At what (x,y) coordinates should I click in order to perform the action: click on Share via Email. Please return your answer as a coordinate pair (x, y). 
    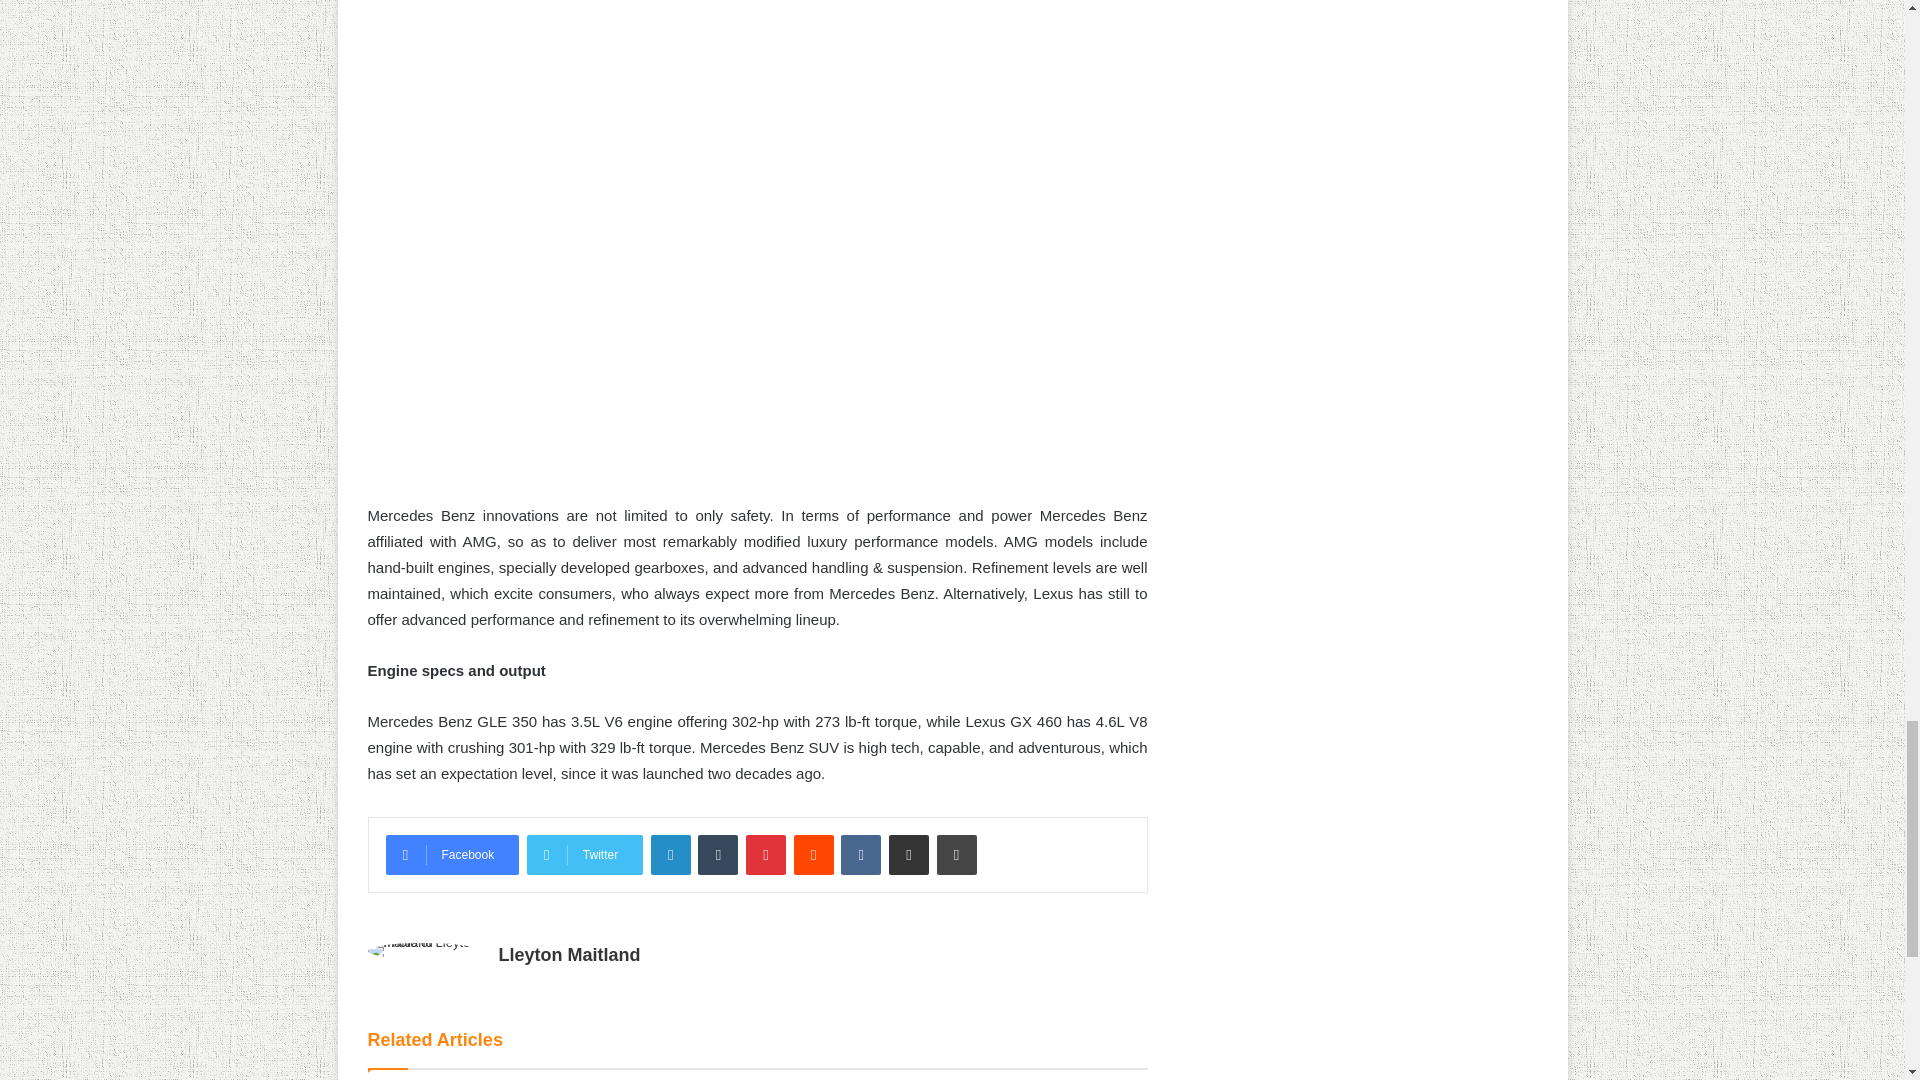
    Looking at the image, I should click on (908, 854).